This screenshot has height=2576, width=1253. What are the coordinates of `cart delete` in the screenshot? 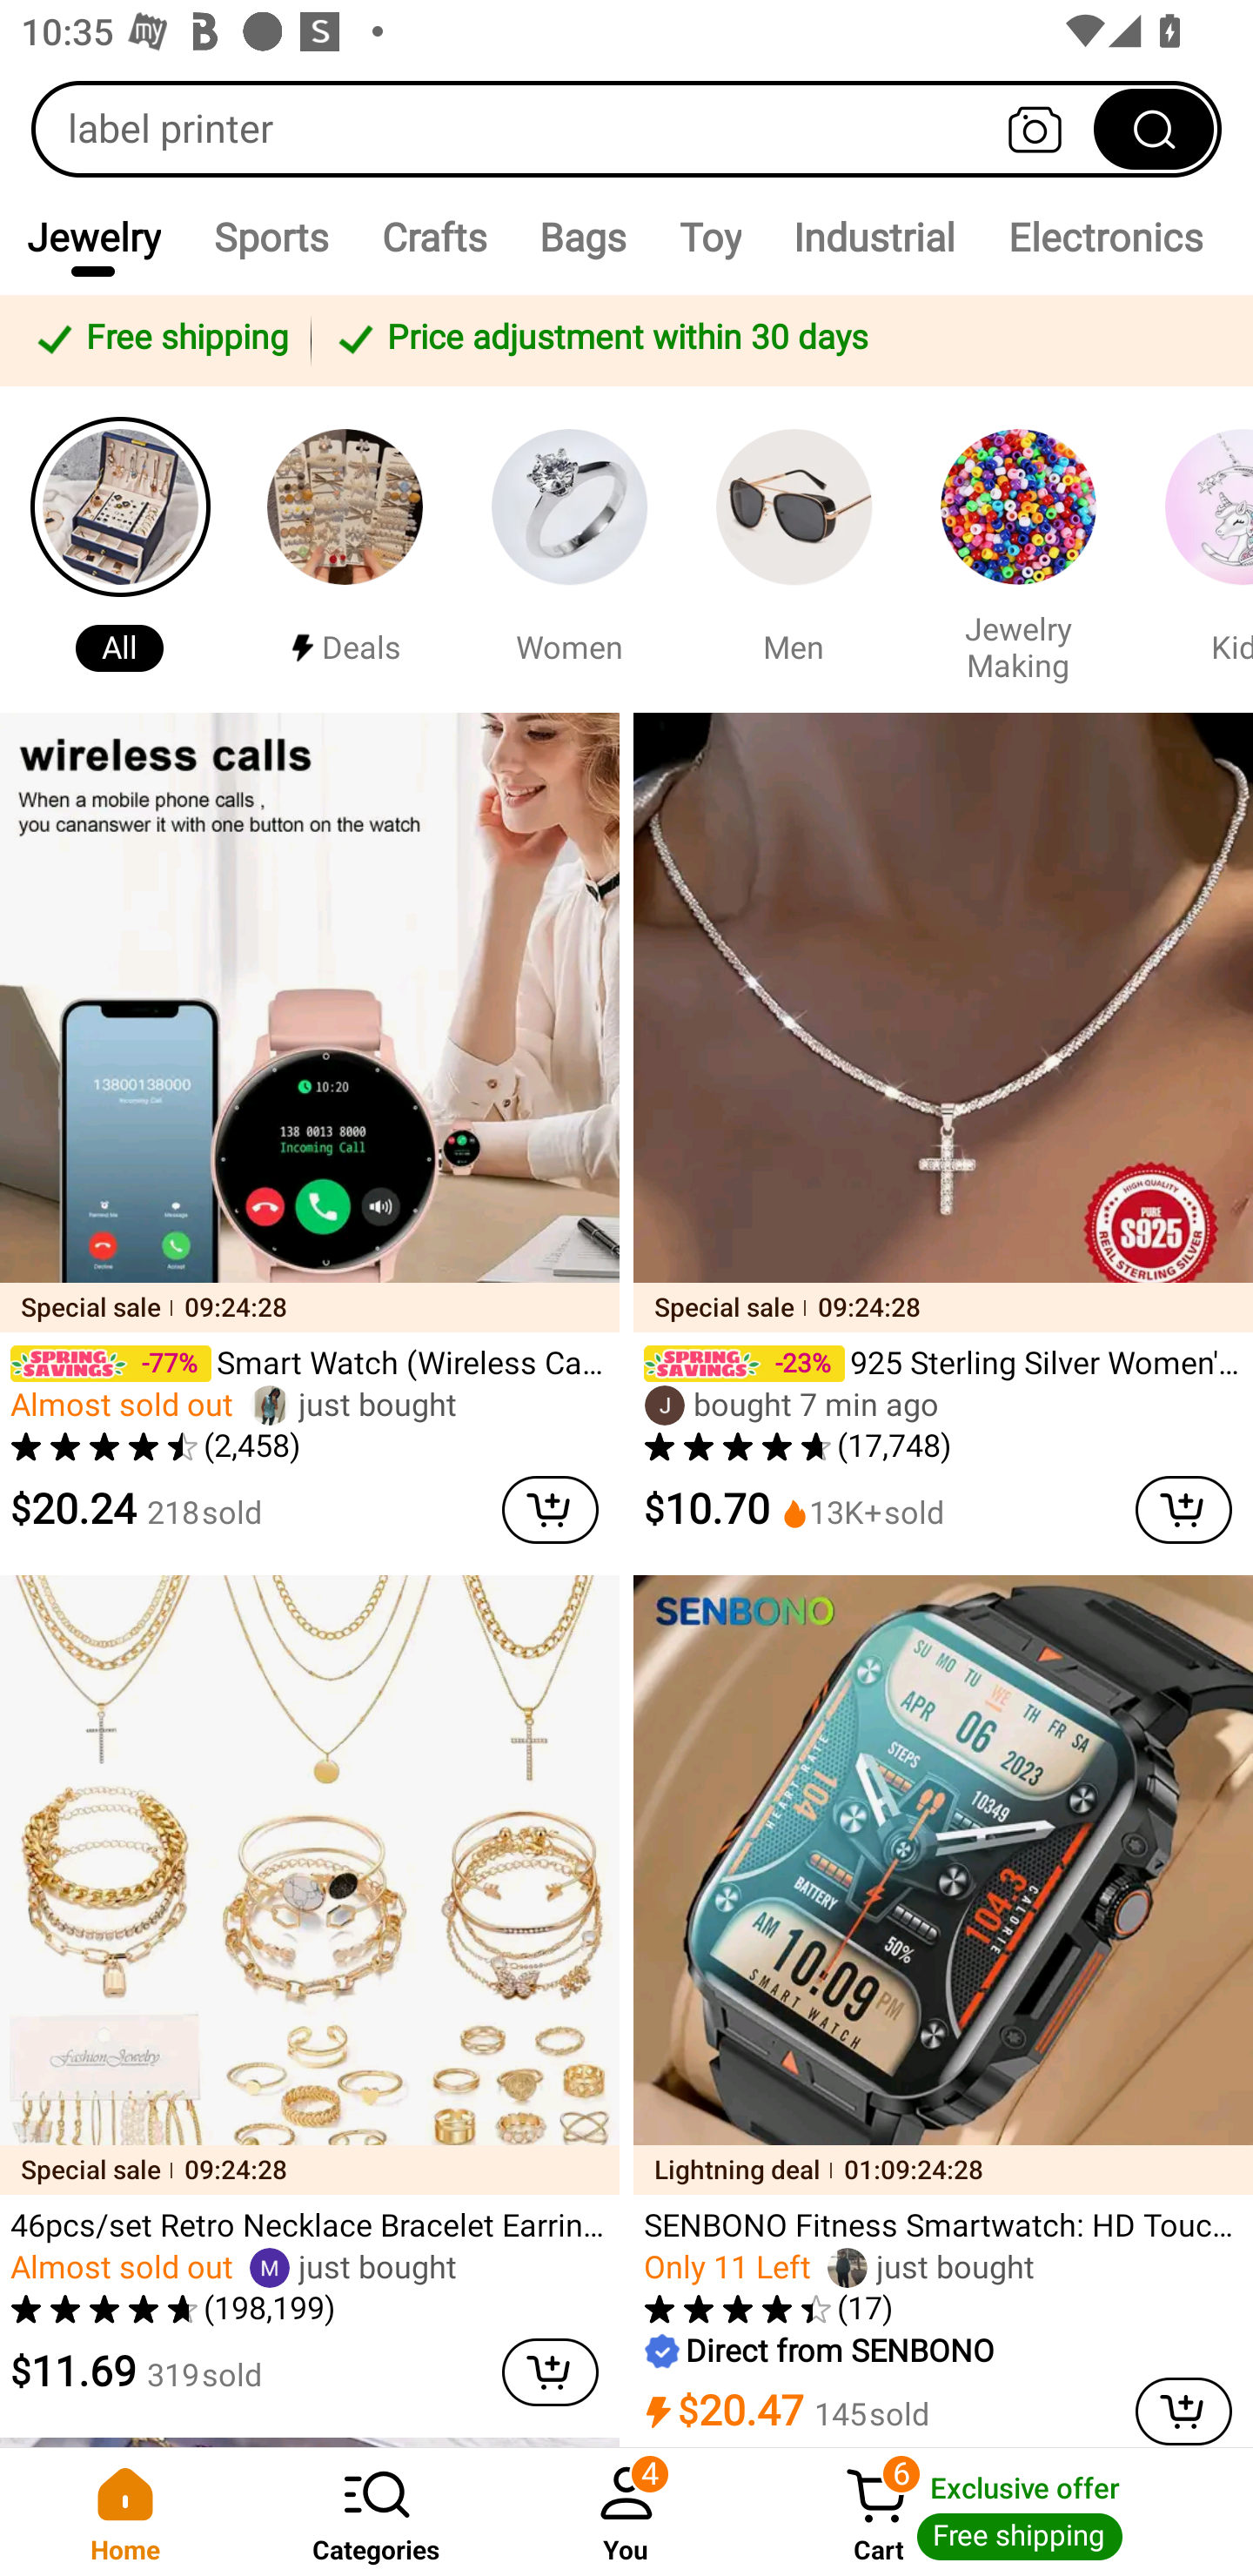 It's located at (1183, 1509).